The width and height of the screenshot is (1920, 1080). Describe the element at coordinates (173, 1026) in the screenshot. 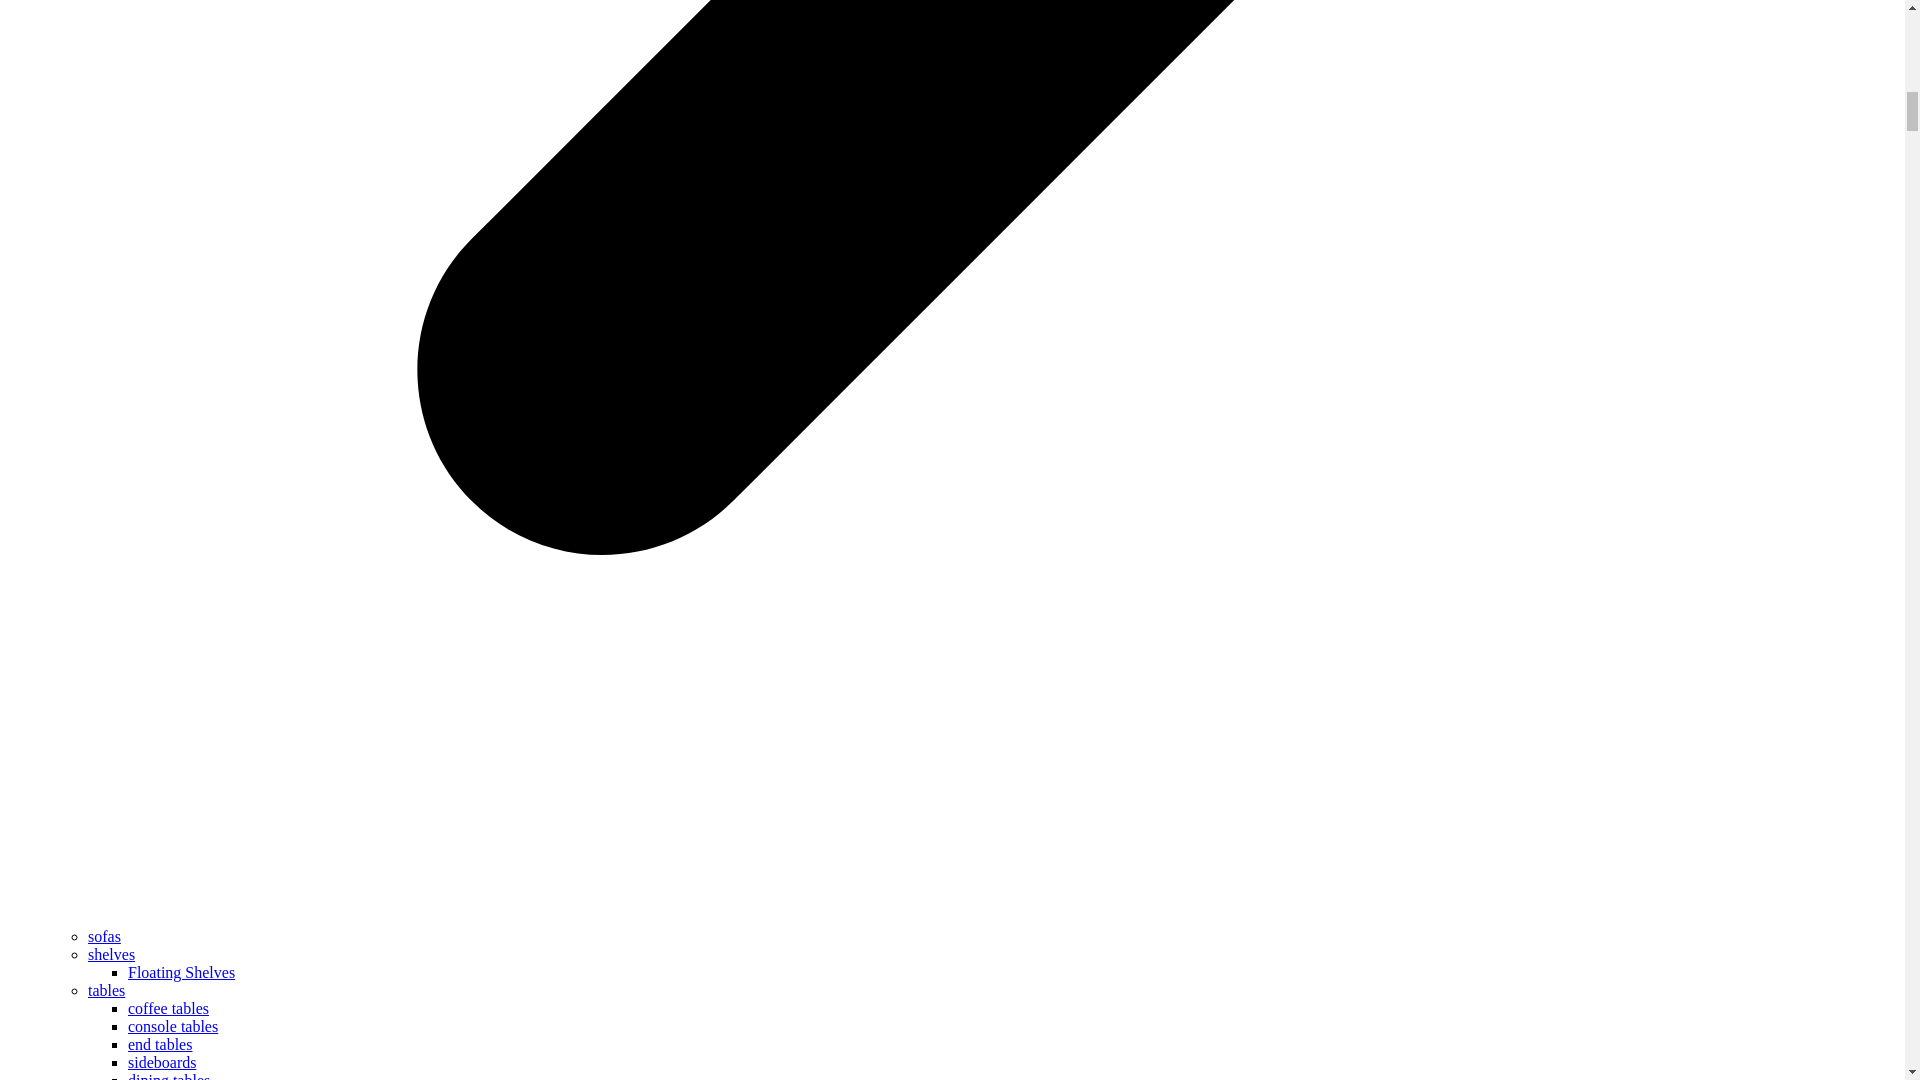

I see `console tables` at that location.